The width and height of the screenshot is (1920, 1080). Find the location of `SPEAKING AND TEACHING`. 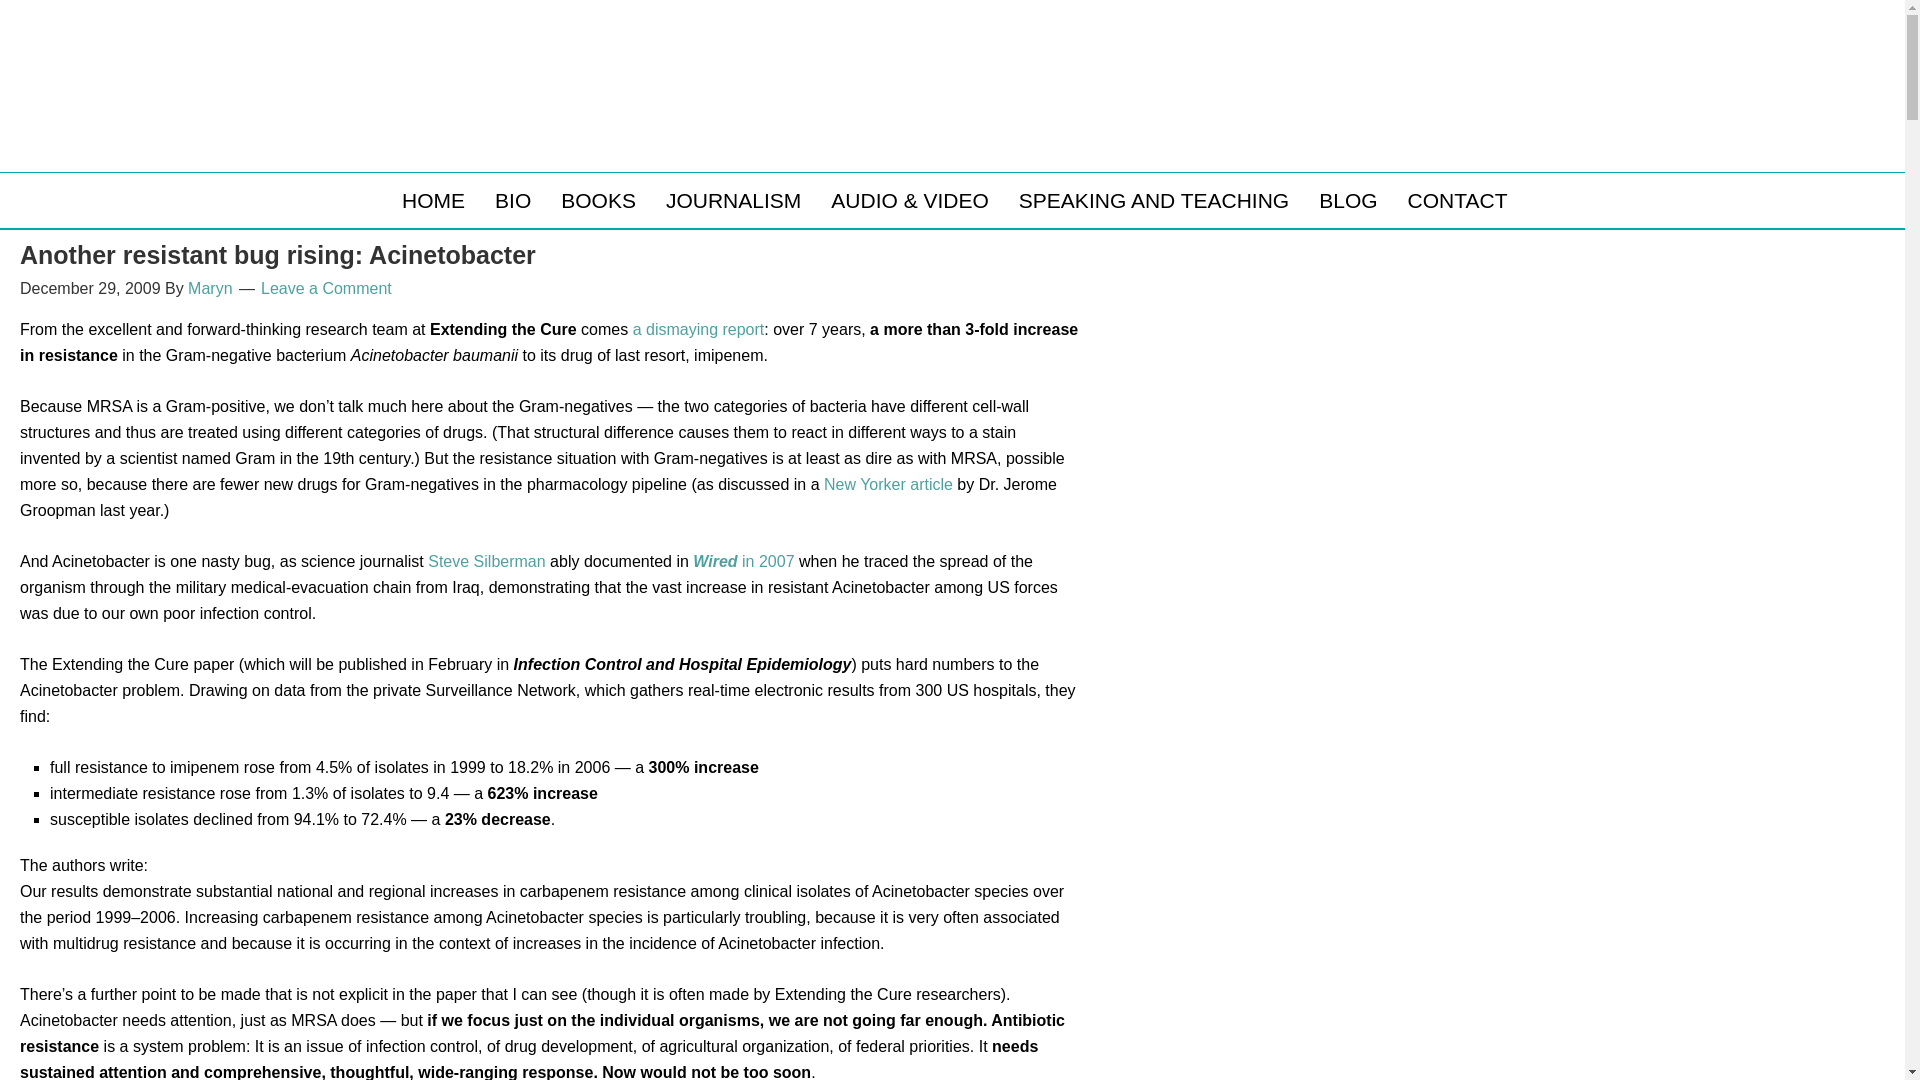

SPEAKING AND TEACHING is located at coordinates (1154, 200).